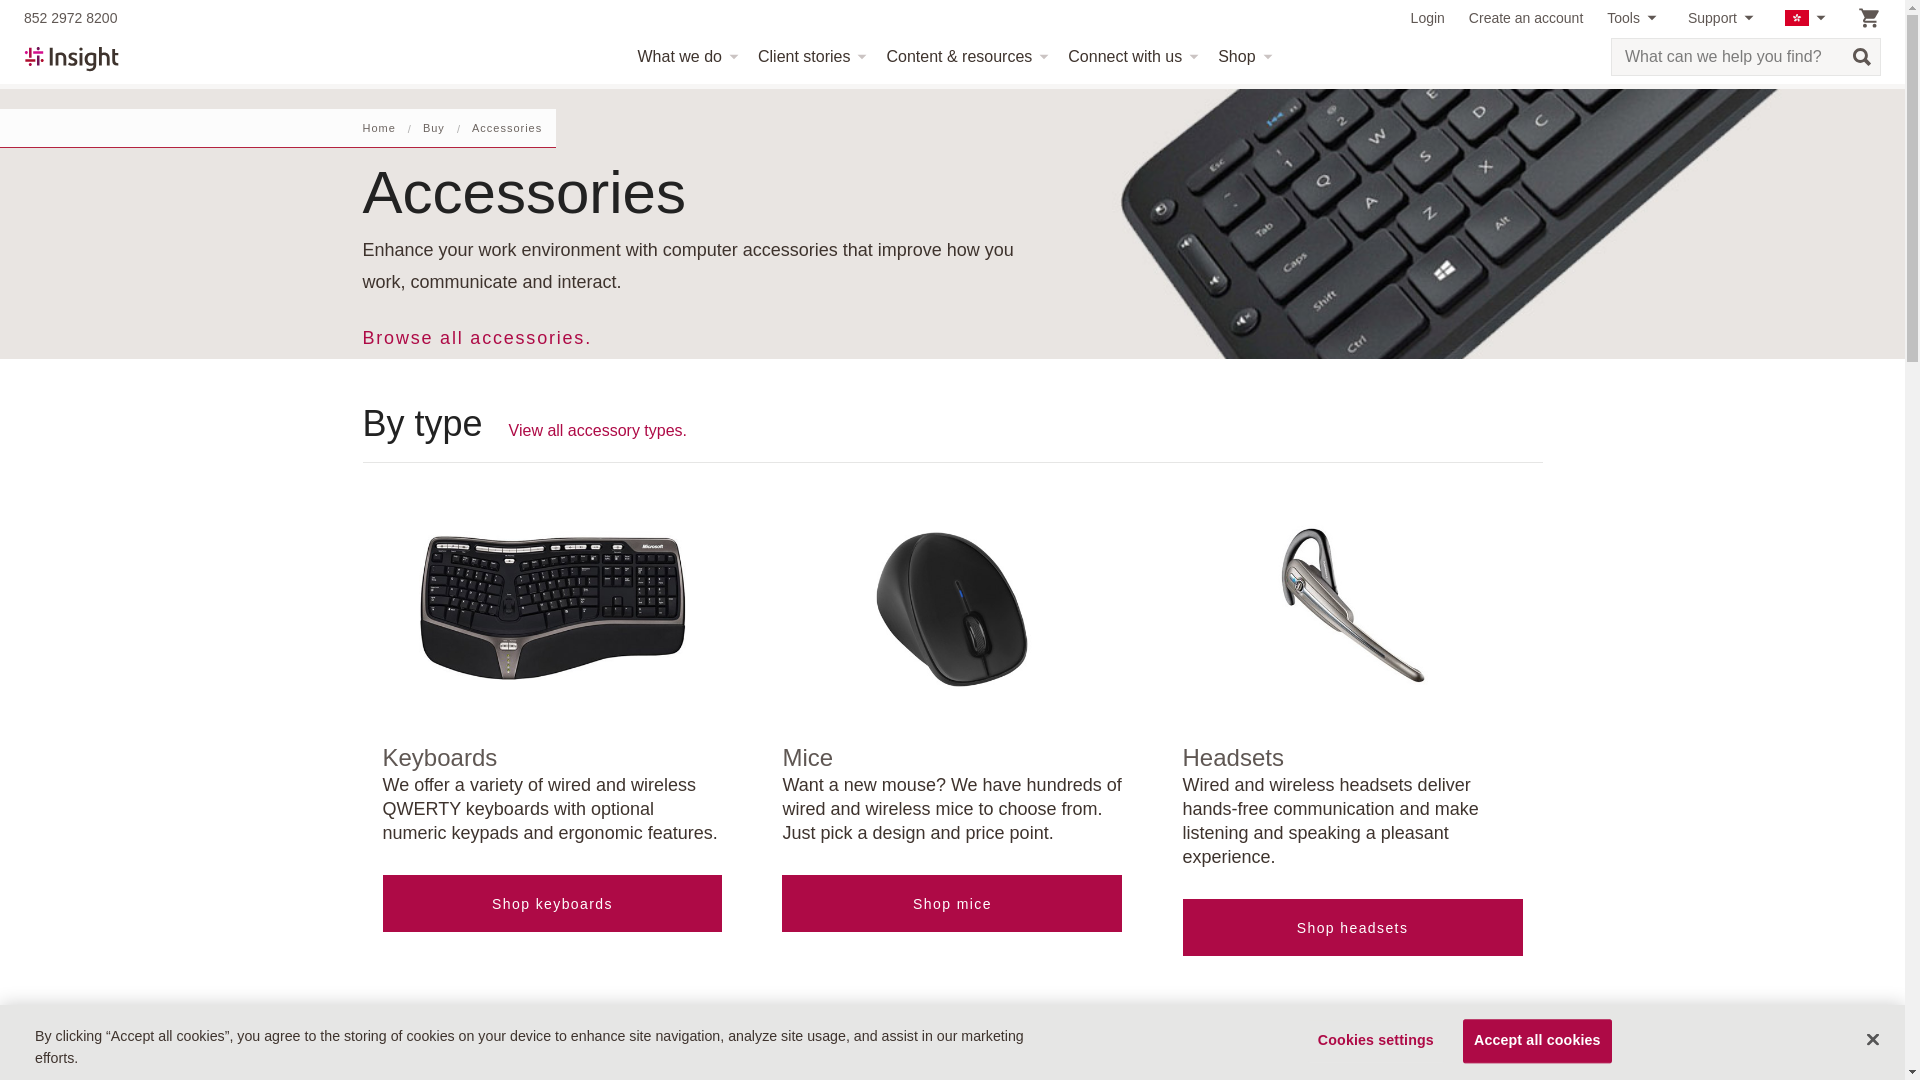 The image size is (1920, 1080). Describe the element at coordinates (1868, 18) in the screenshot. I see `Shopping cart` at that location.